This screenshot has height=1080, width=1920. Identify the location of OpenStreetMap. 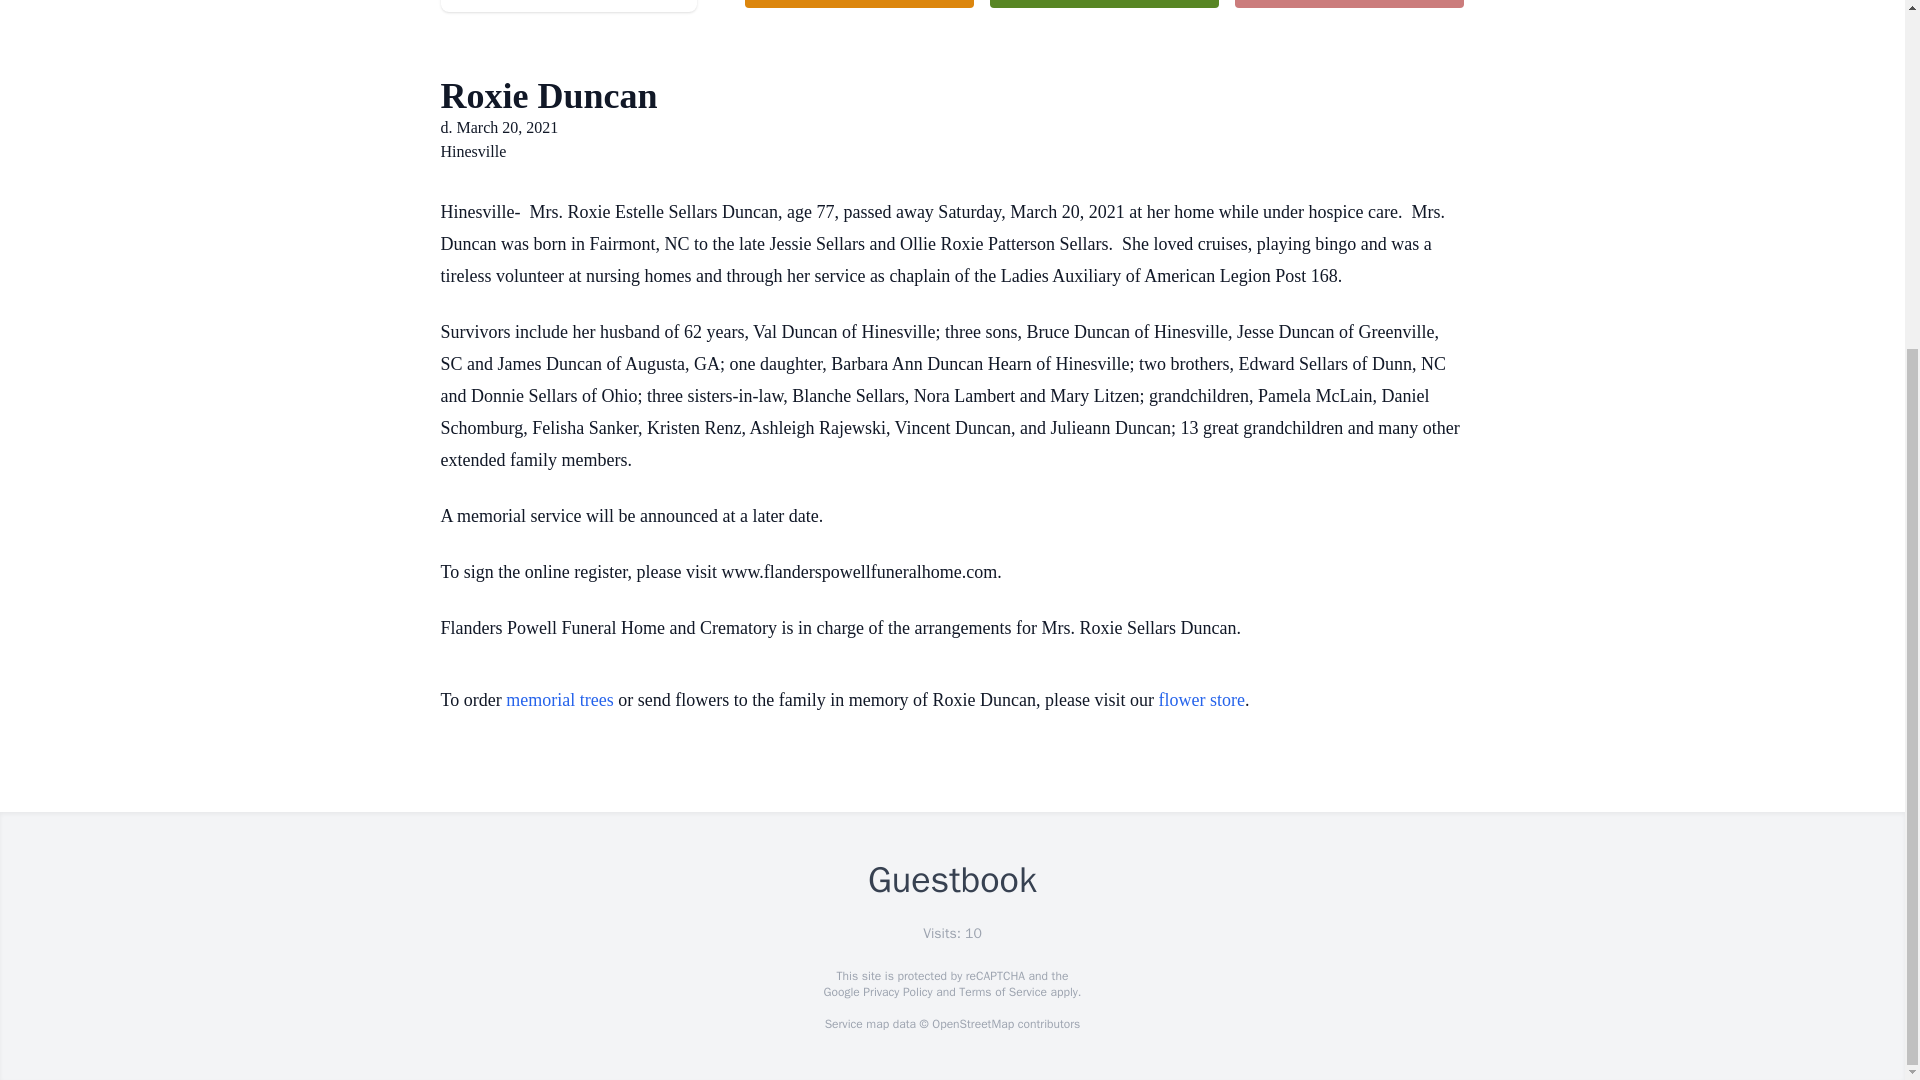
(972, 1024).